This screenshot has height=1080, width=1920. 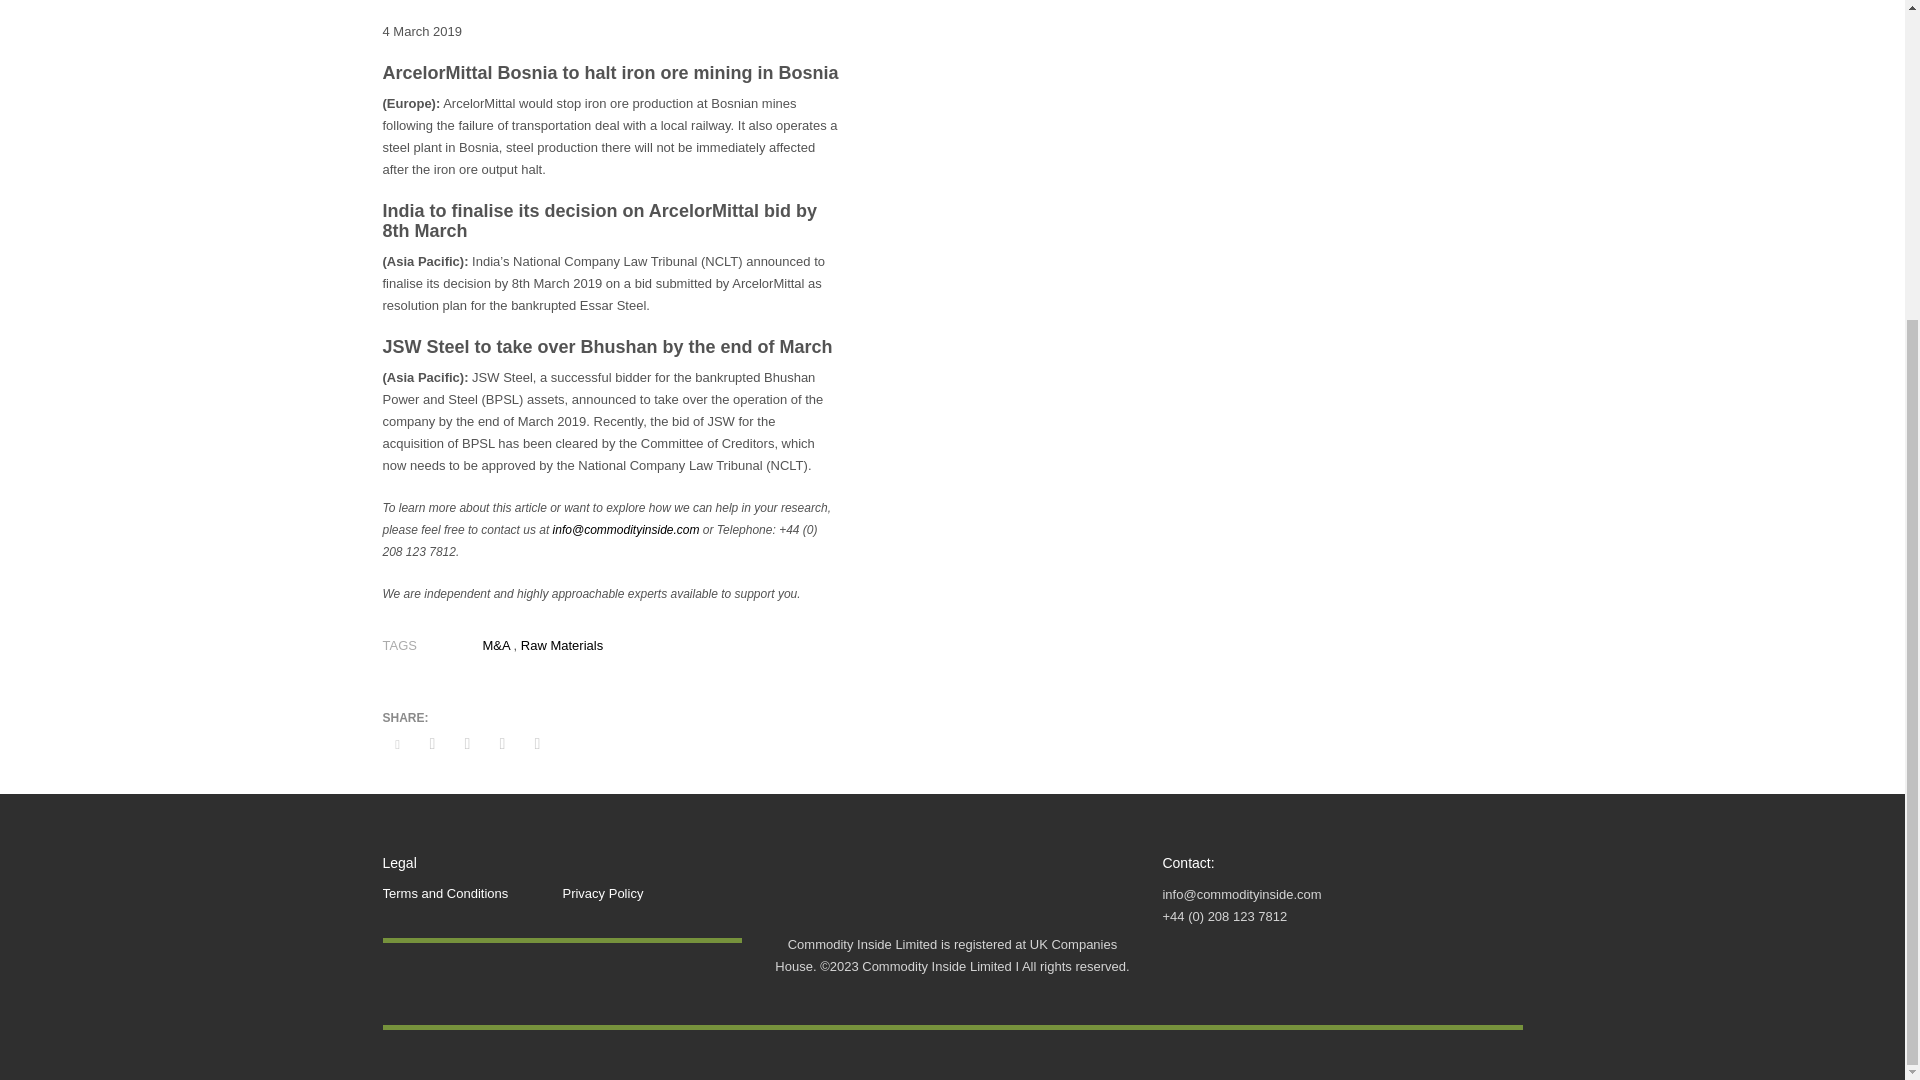 What do you see at coordinates (502, 744) in the screenshot?
I see `SHARE ON PINTEREST` at bounding box center [502, 744].